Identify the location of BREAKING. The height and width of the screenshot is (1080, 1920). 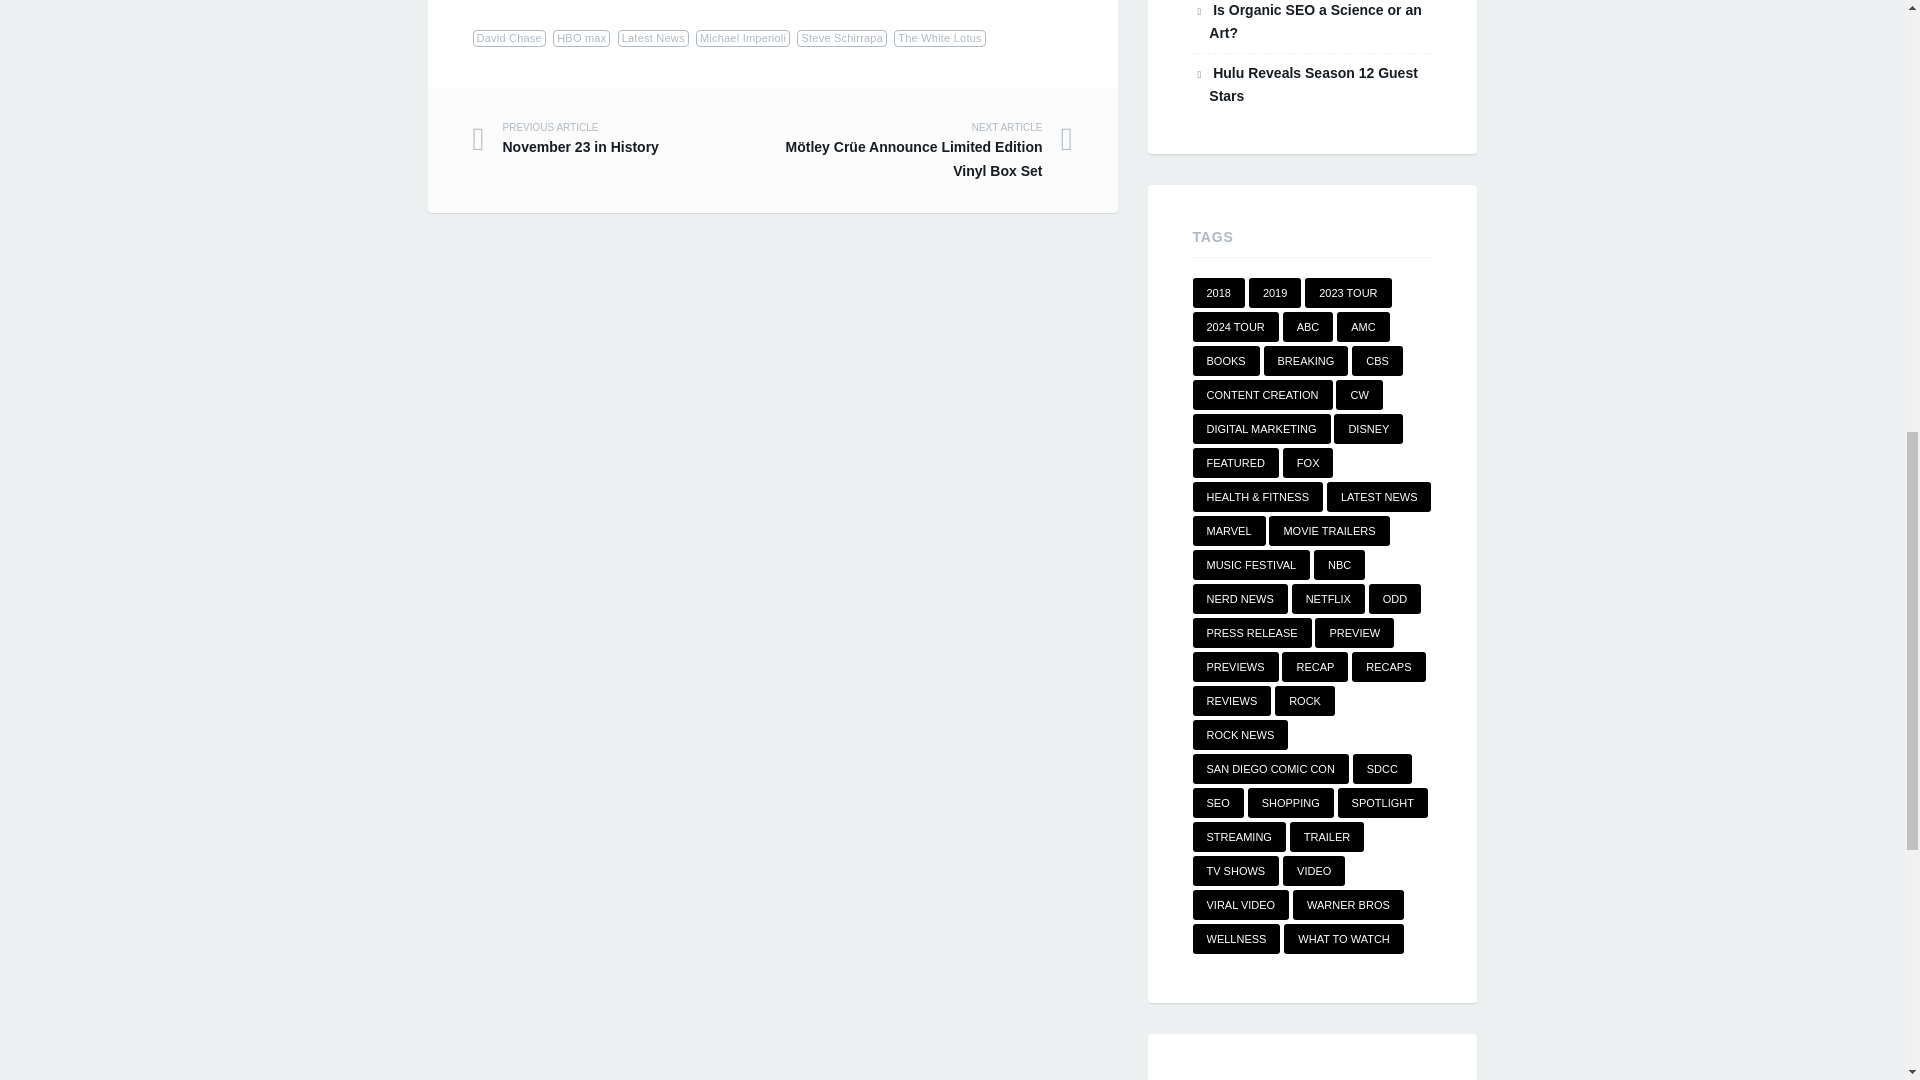
(1306, 360).